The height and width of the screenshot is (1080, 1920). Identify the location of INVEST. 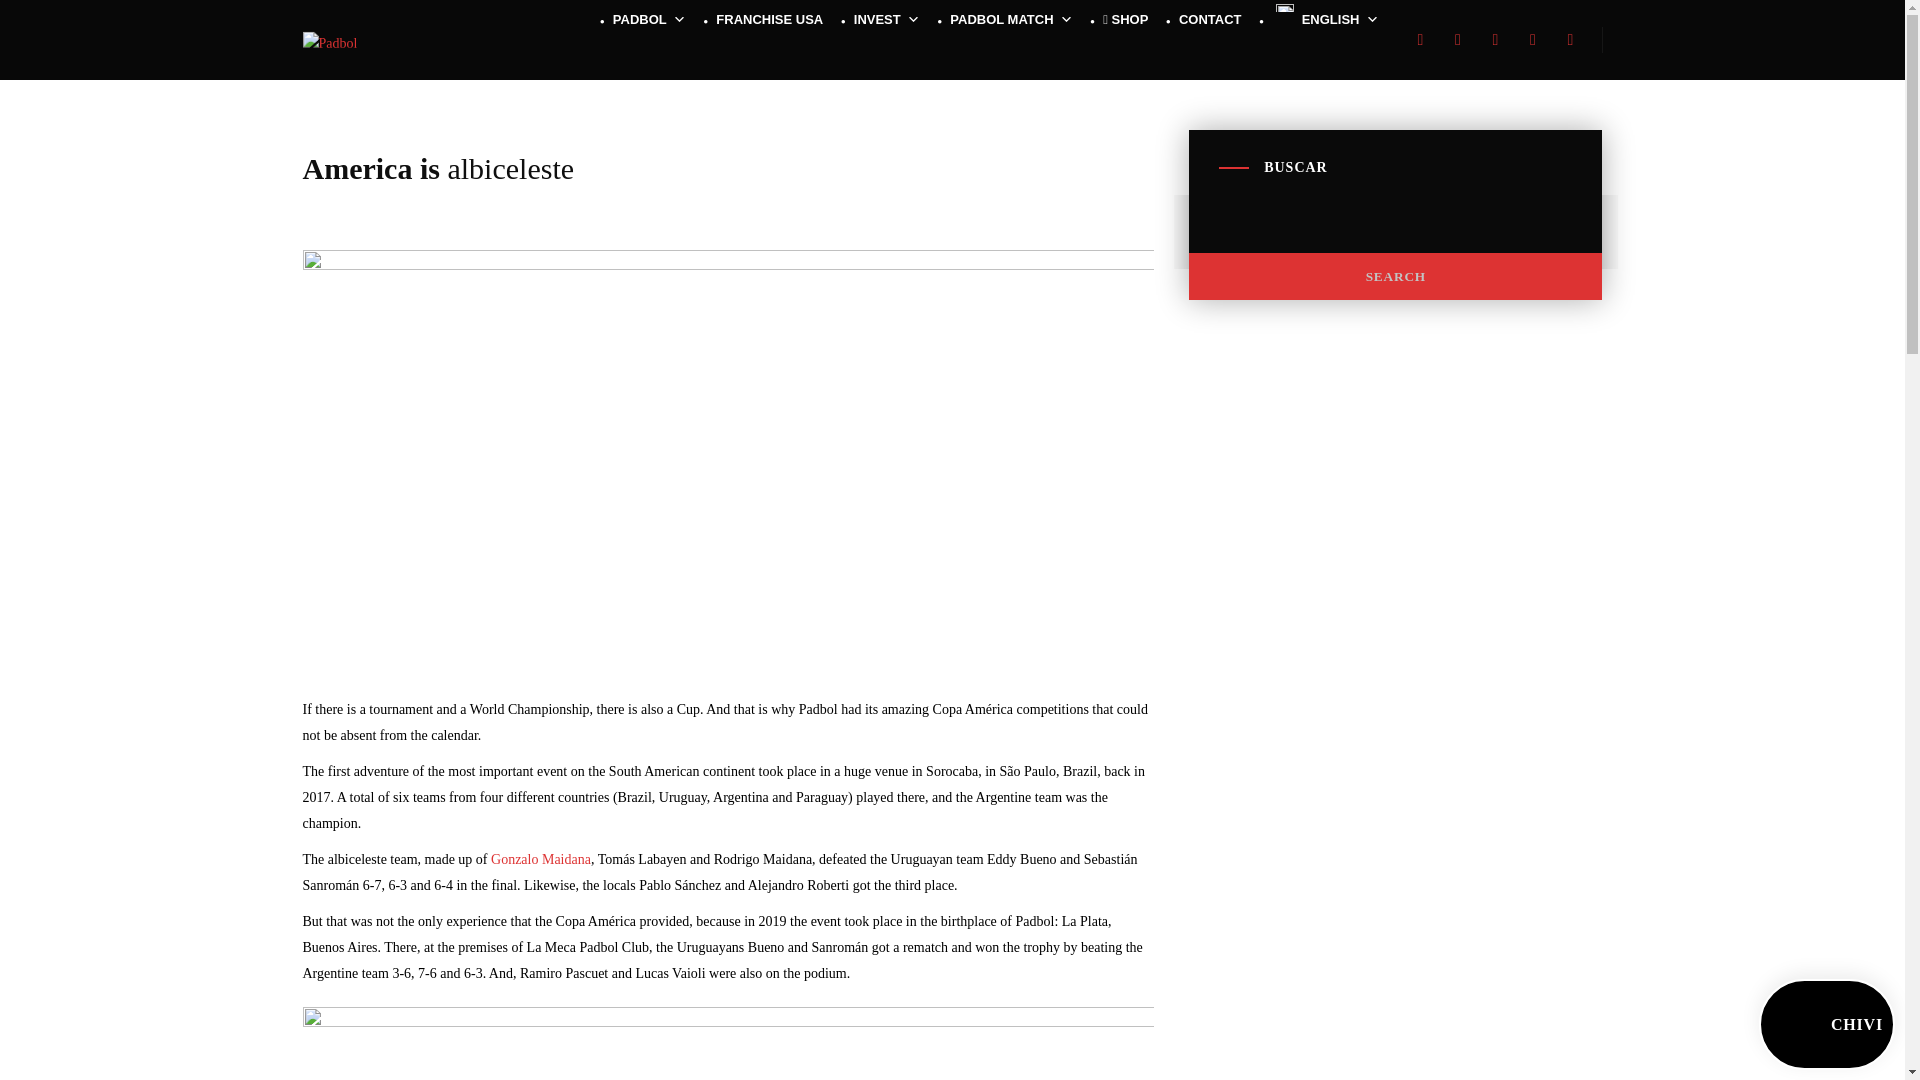
(881, 20).